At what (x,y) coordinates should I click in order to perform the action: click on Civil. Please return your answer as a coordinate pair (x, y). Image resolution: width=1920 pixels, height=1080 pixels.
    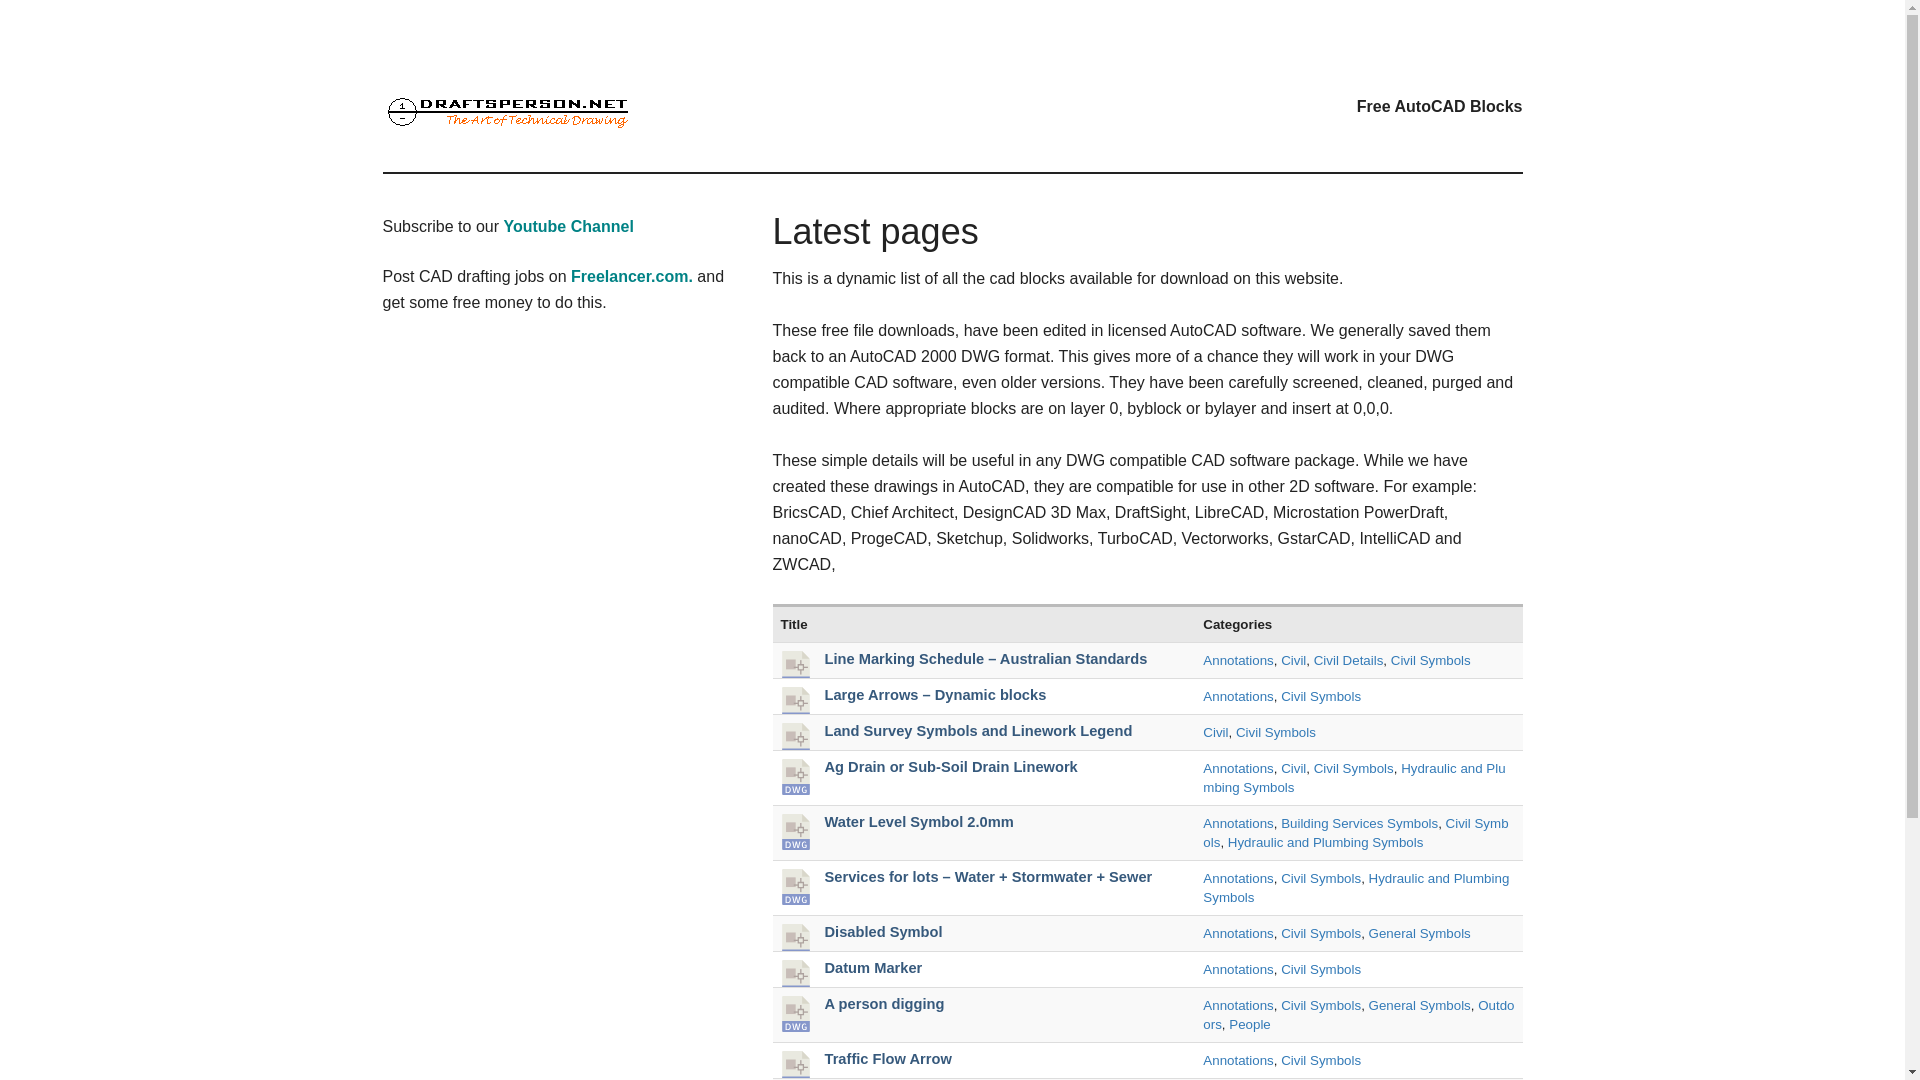
    Looking at the image, I should click on (1216, 732).